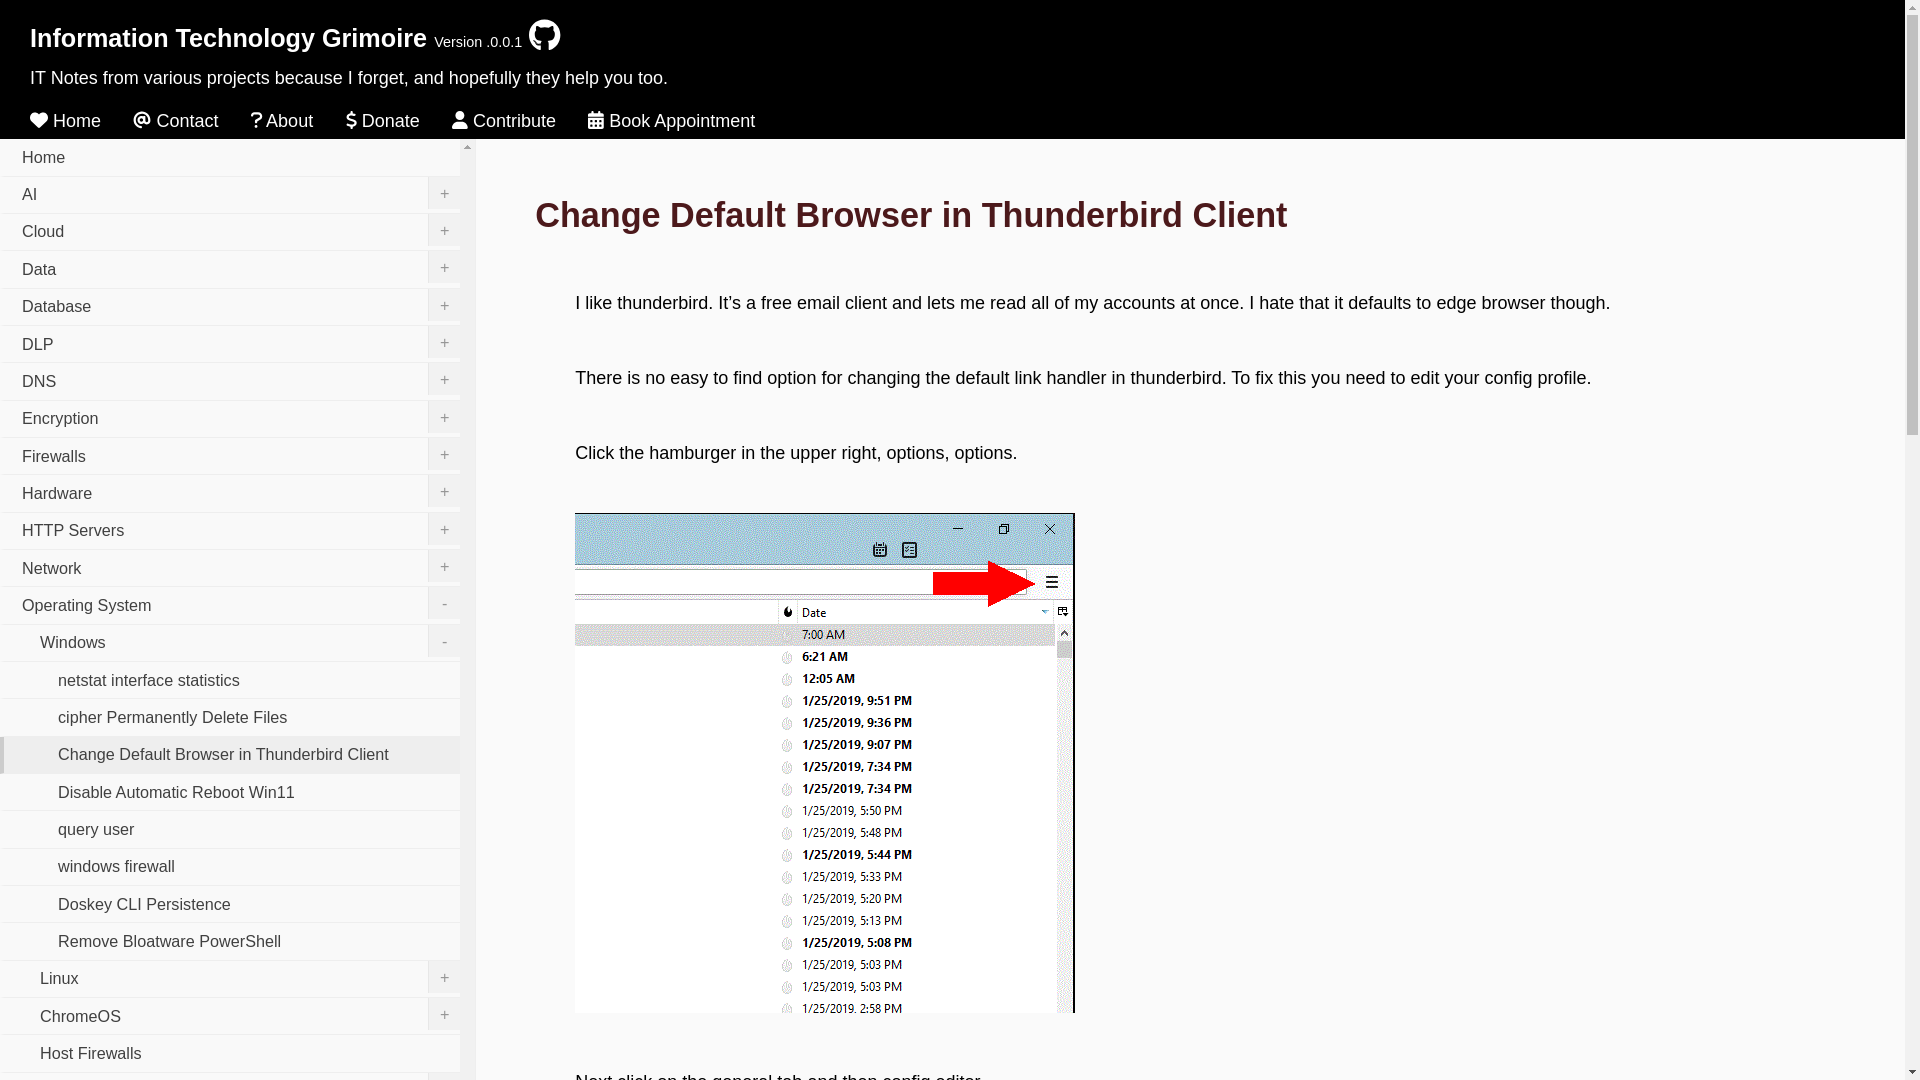 This screenshot has width=1920, height=1080. What do you see at coordinates (382, 120) in the screenshot?
I see ` Donate` at bounding box center [382, 120].